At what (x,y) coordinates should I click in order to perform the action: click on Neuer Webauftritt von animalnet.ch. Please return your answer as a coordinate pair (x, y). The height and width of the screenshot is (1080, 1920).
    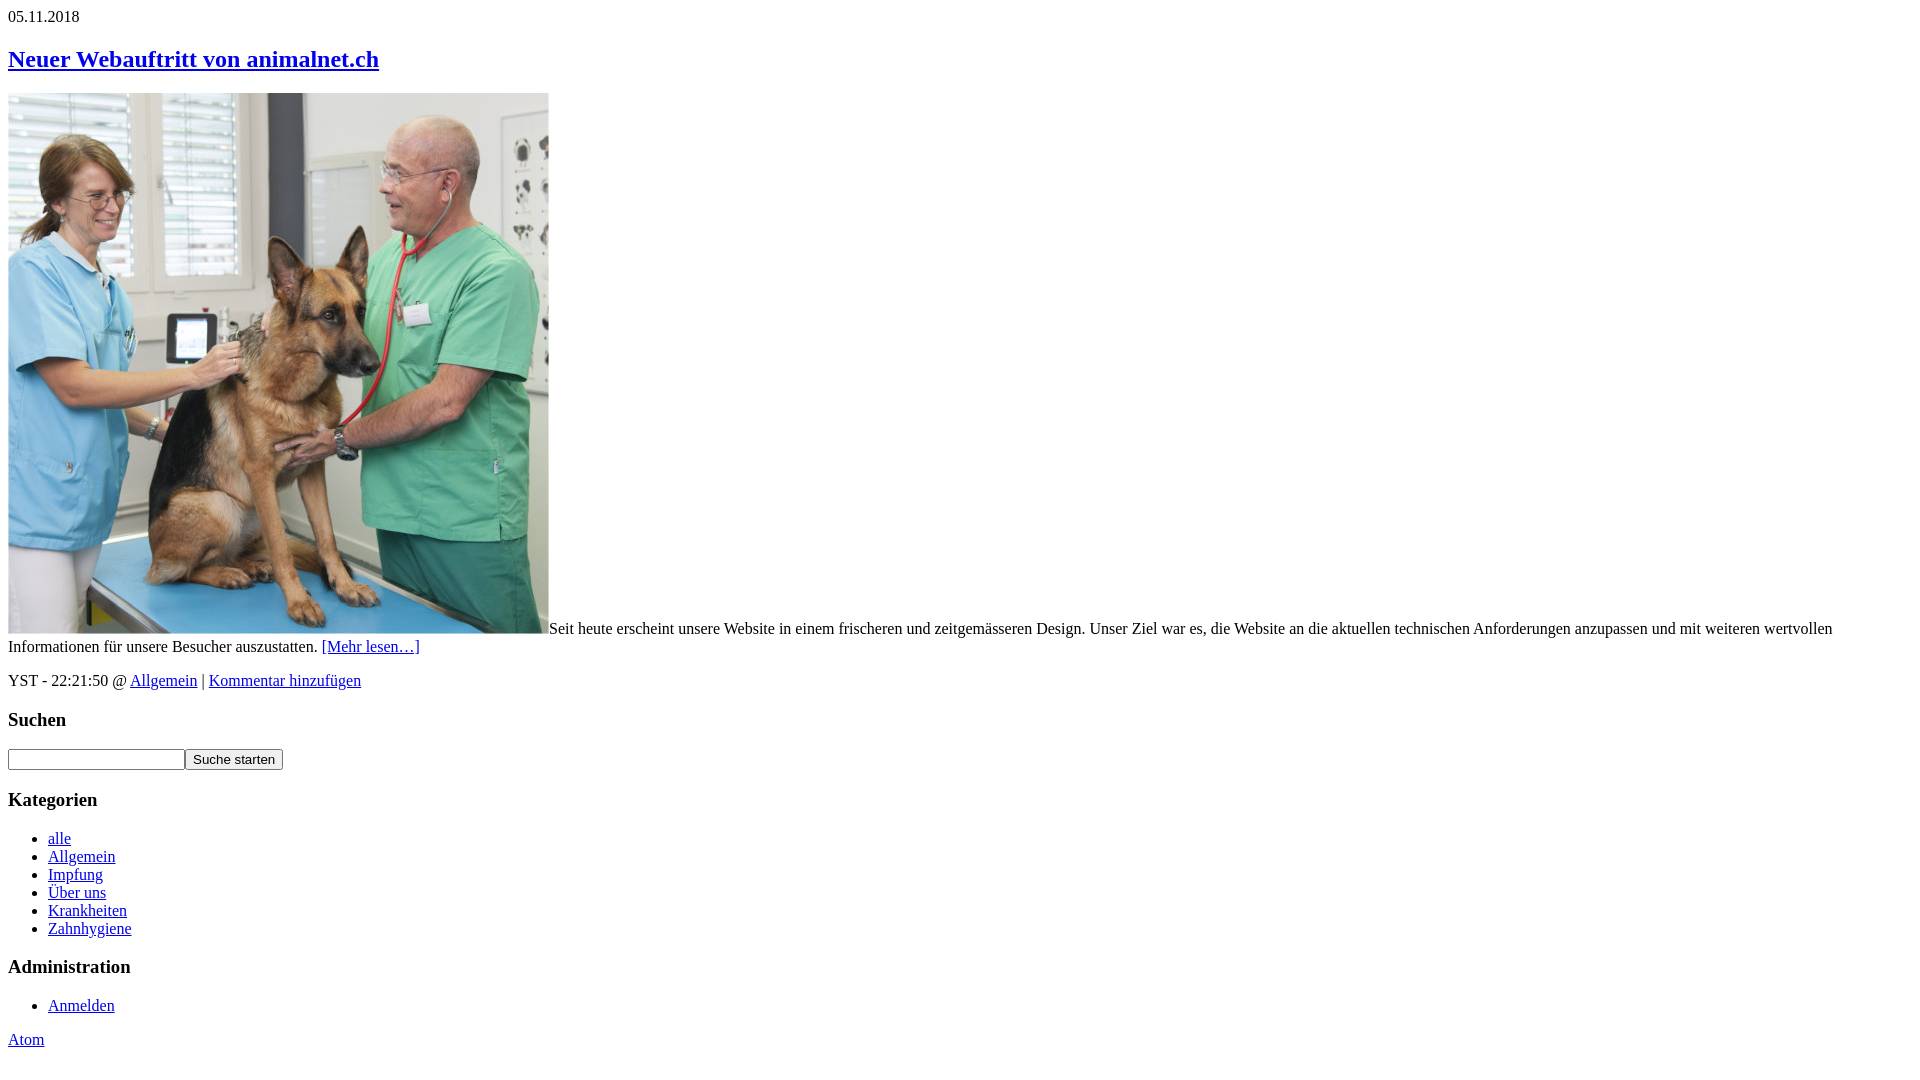
    Looking at the image, I should click on (194, 59).